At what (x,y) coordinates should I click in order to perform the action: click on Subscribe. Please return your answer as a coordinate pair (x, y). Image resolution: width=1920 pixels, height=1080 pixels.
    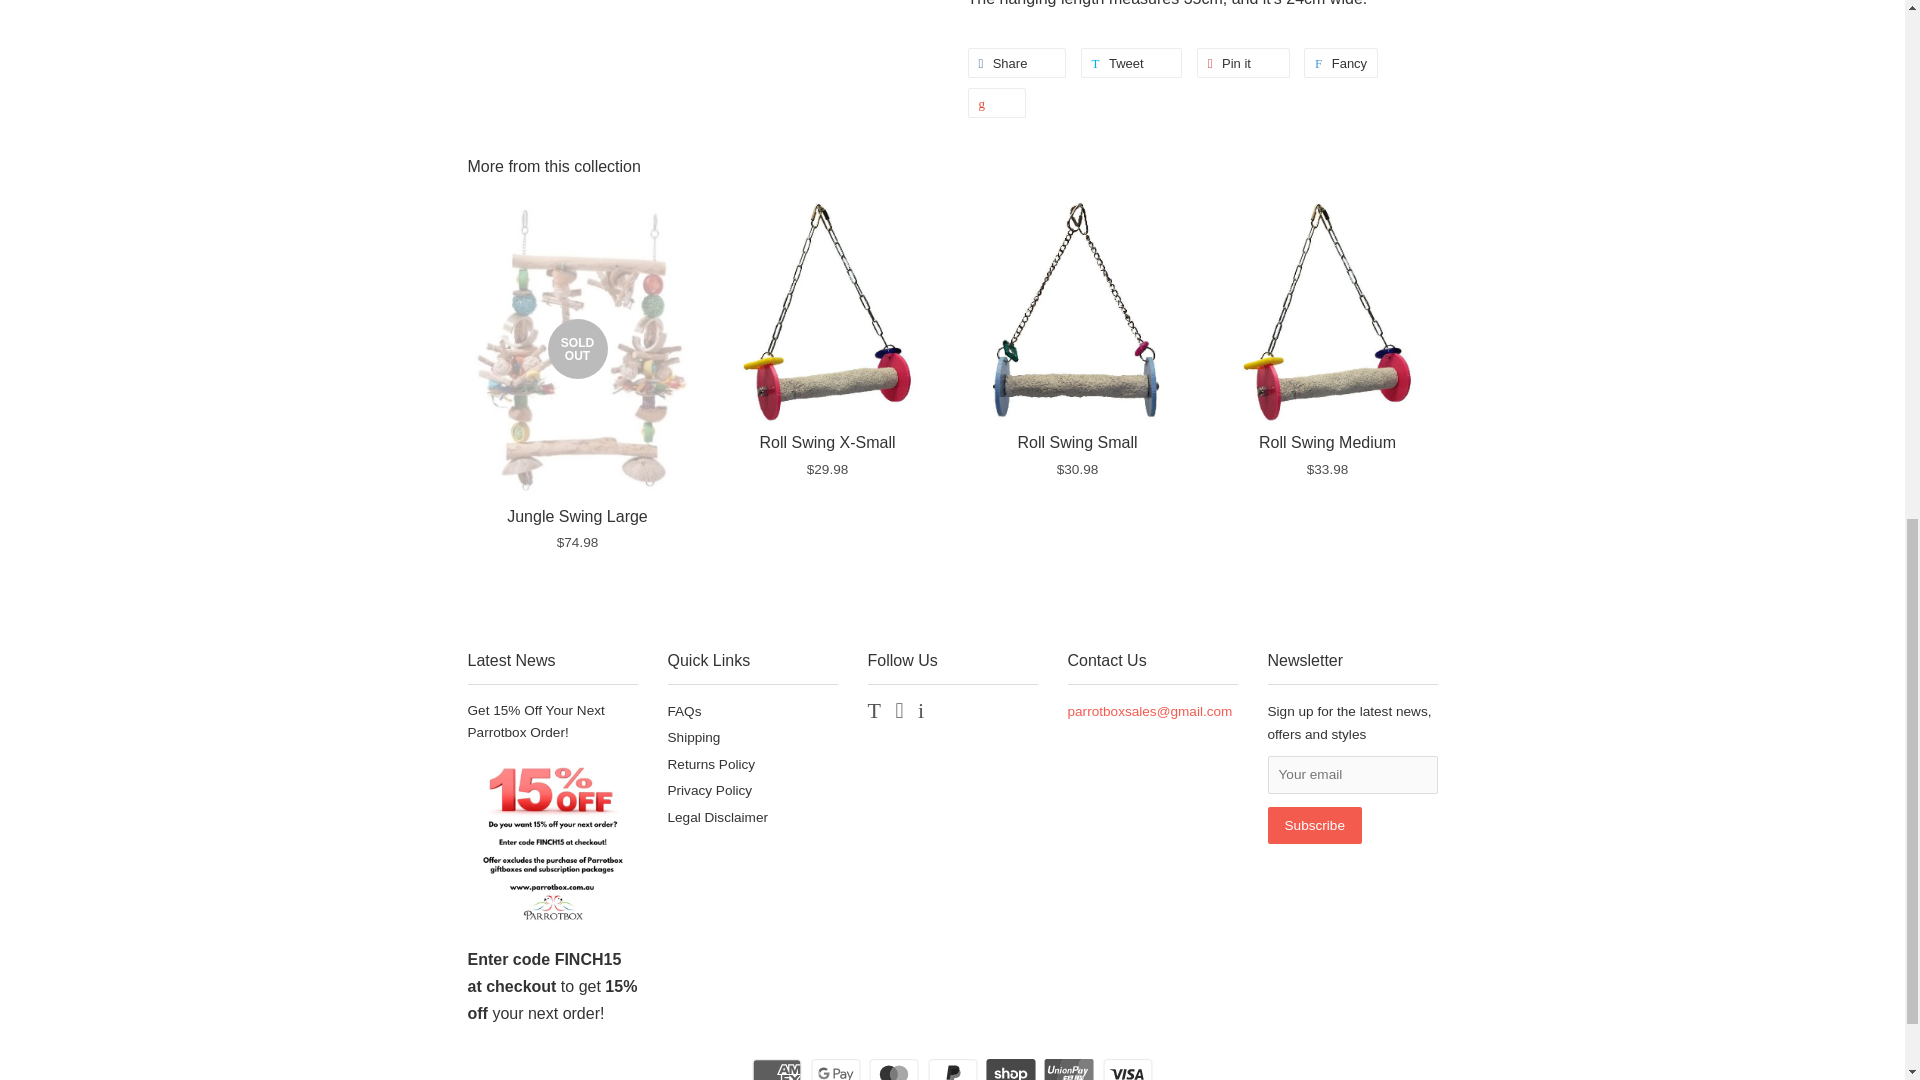
    Looking at the image, I should click on (1314, 824).